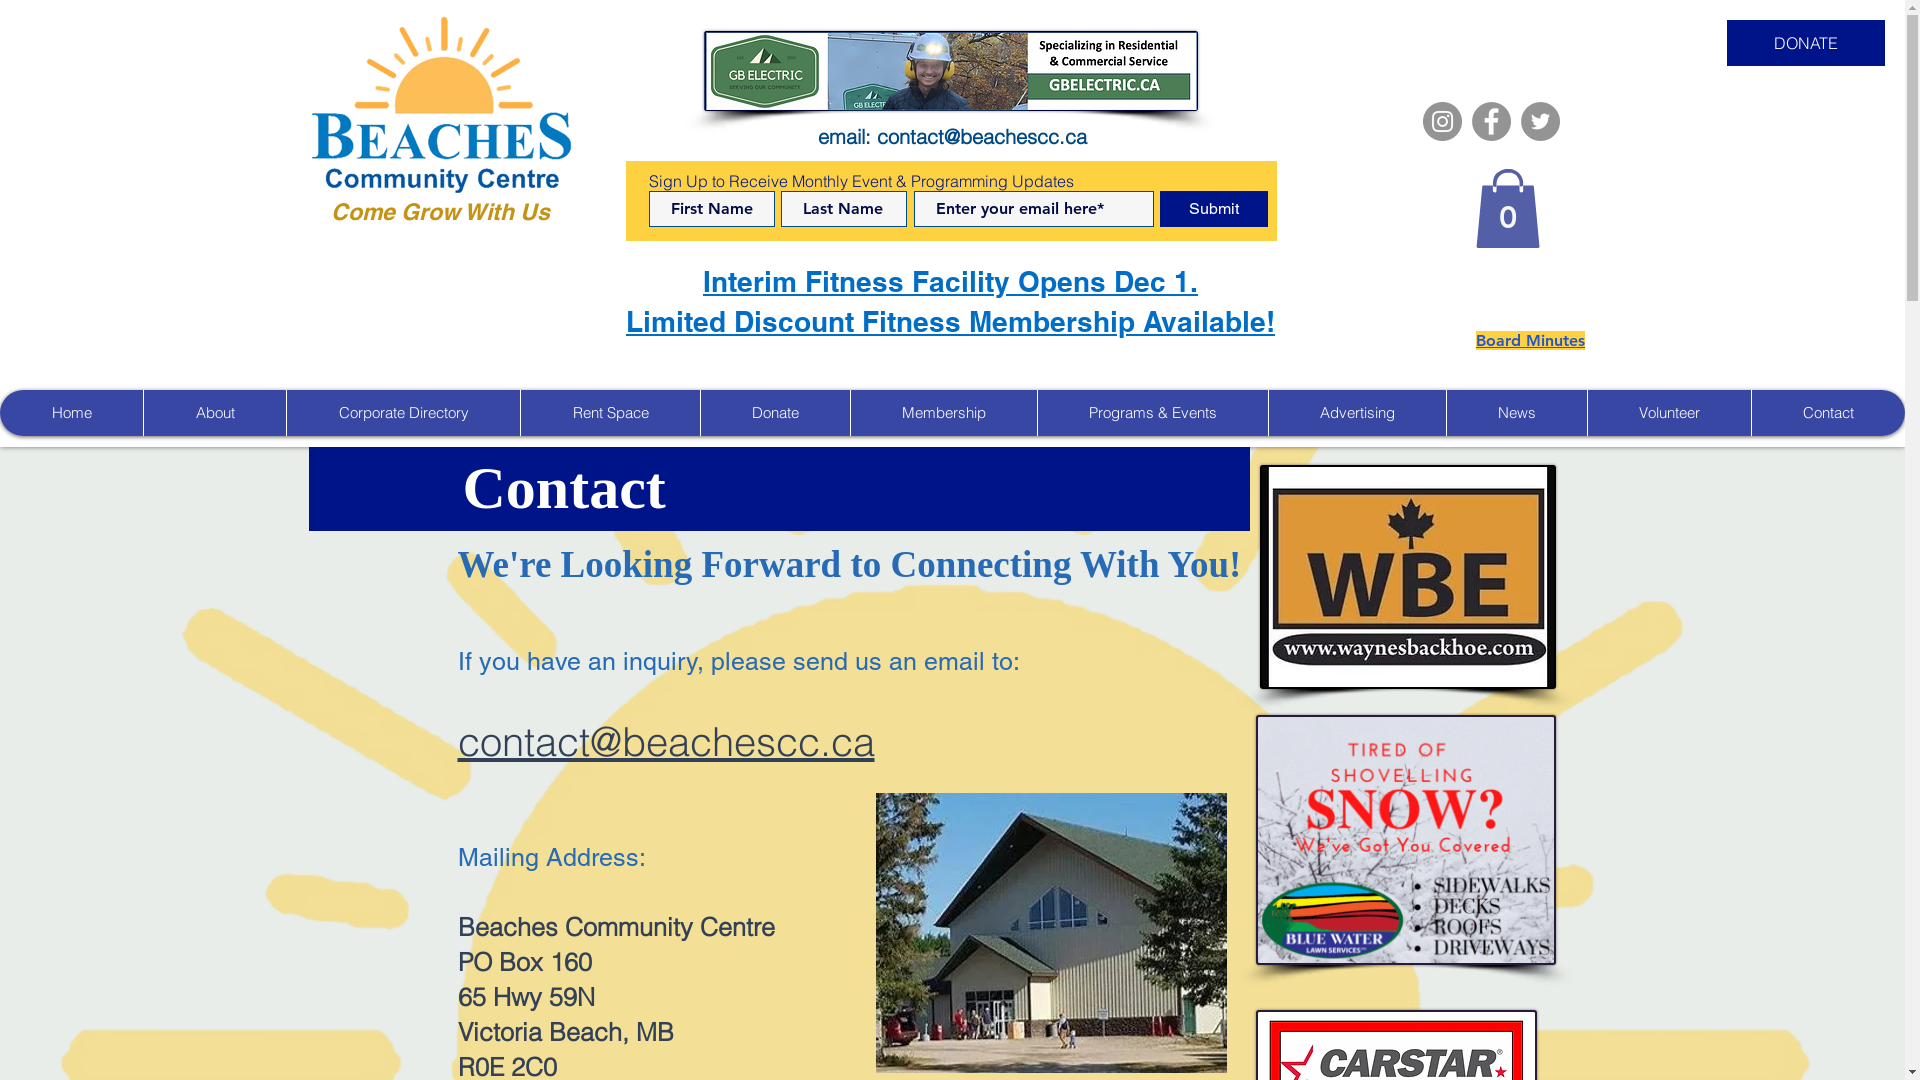  What do you see at coordinates (1152, 413) in the screenshot?
I see `Programs & Events` at bounding box center [1152, 413].